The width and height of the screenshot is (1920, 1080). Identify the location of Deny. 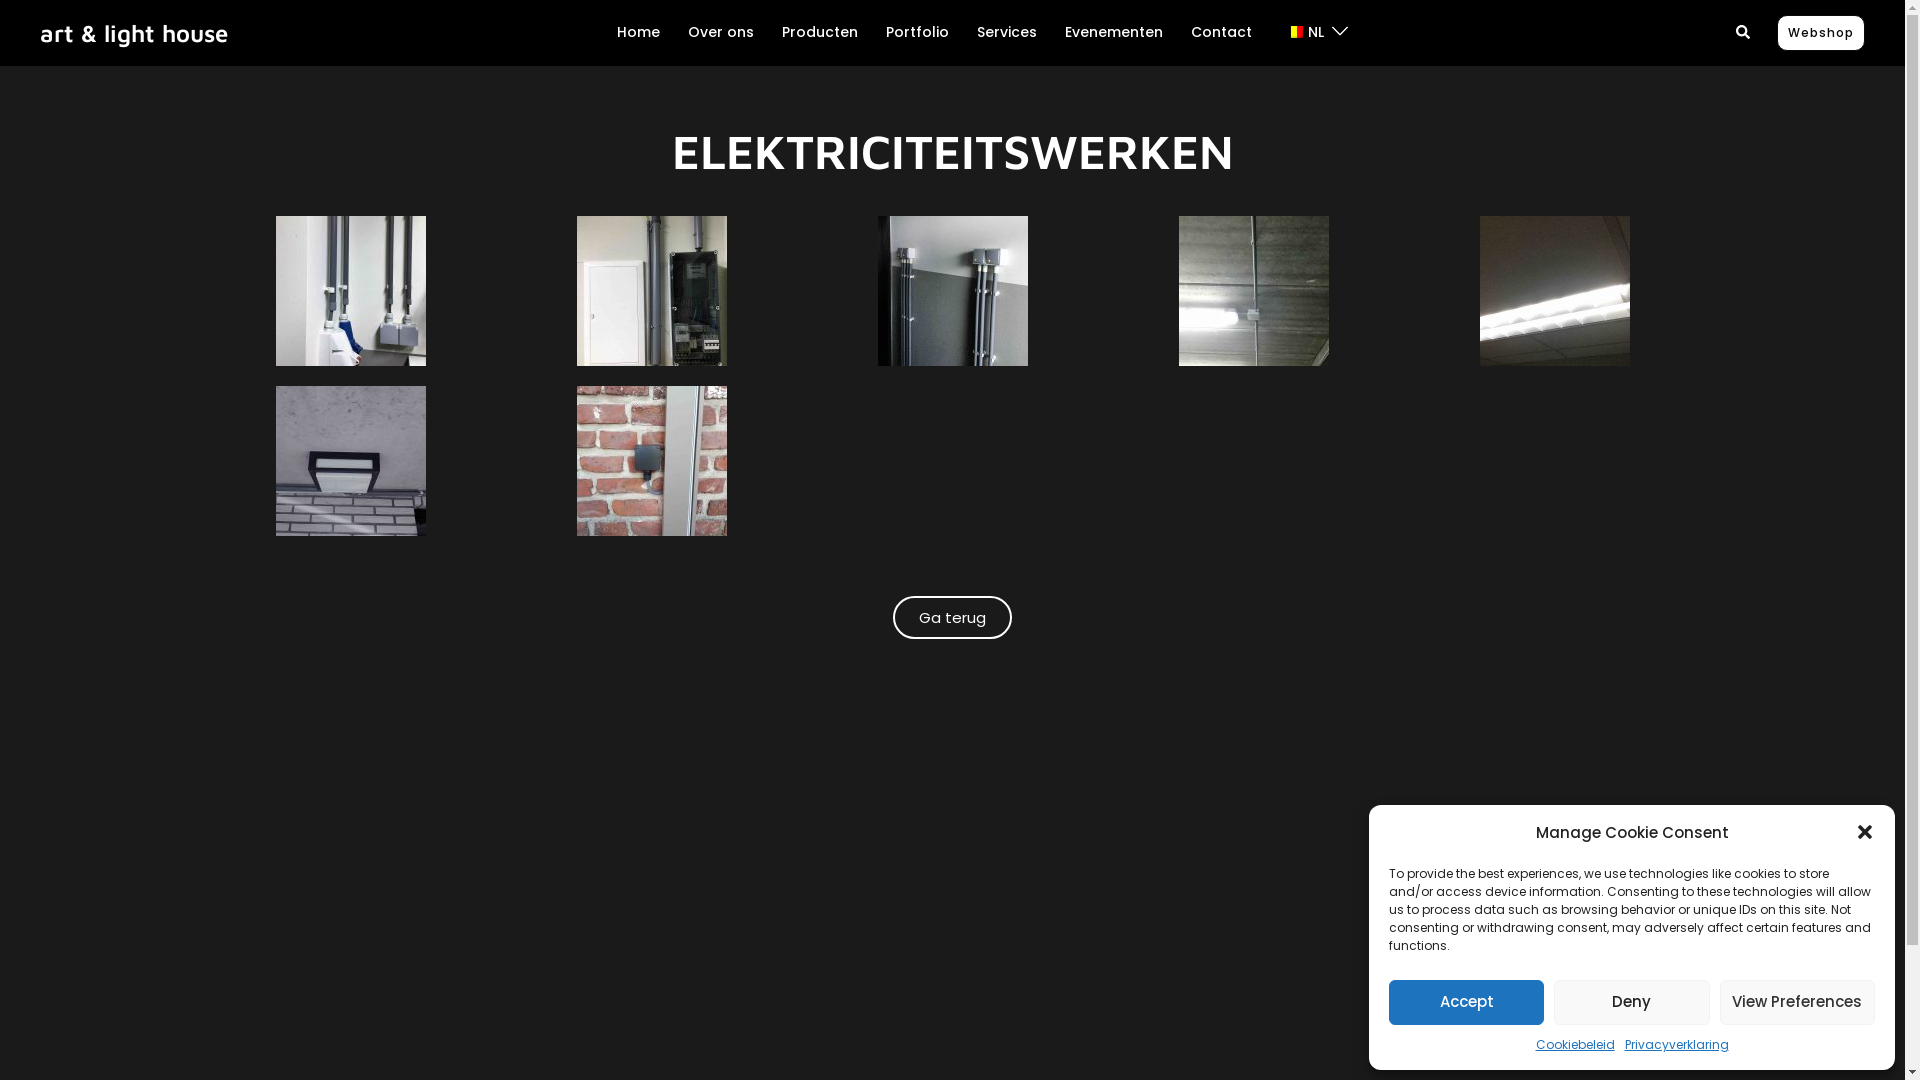
(1632, 1002).